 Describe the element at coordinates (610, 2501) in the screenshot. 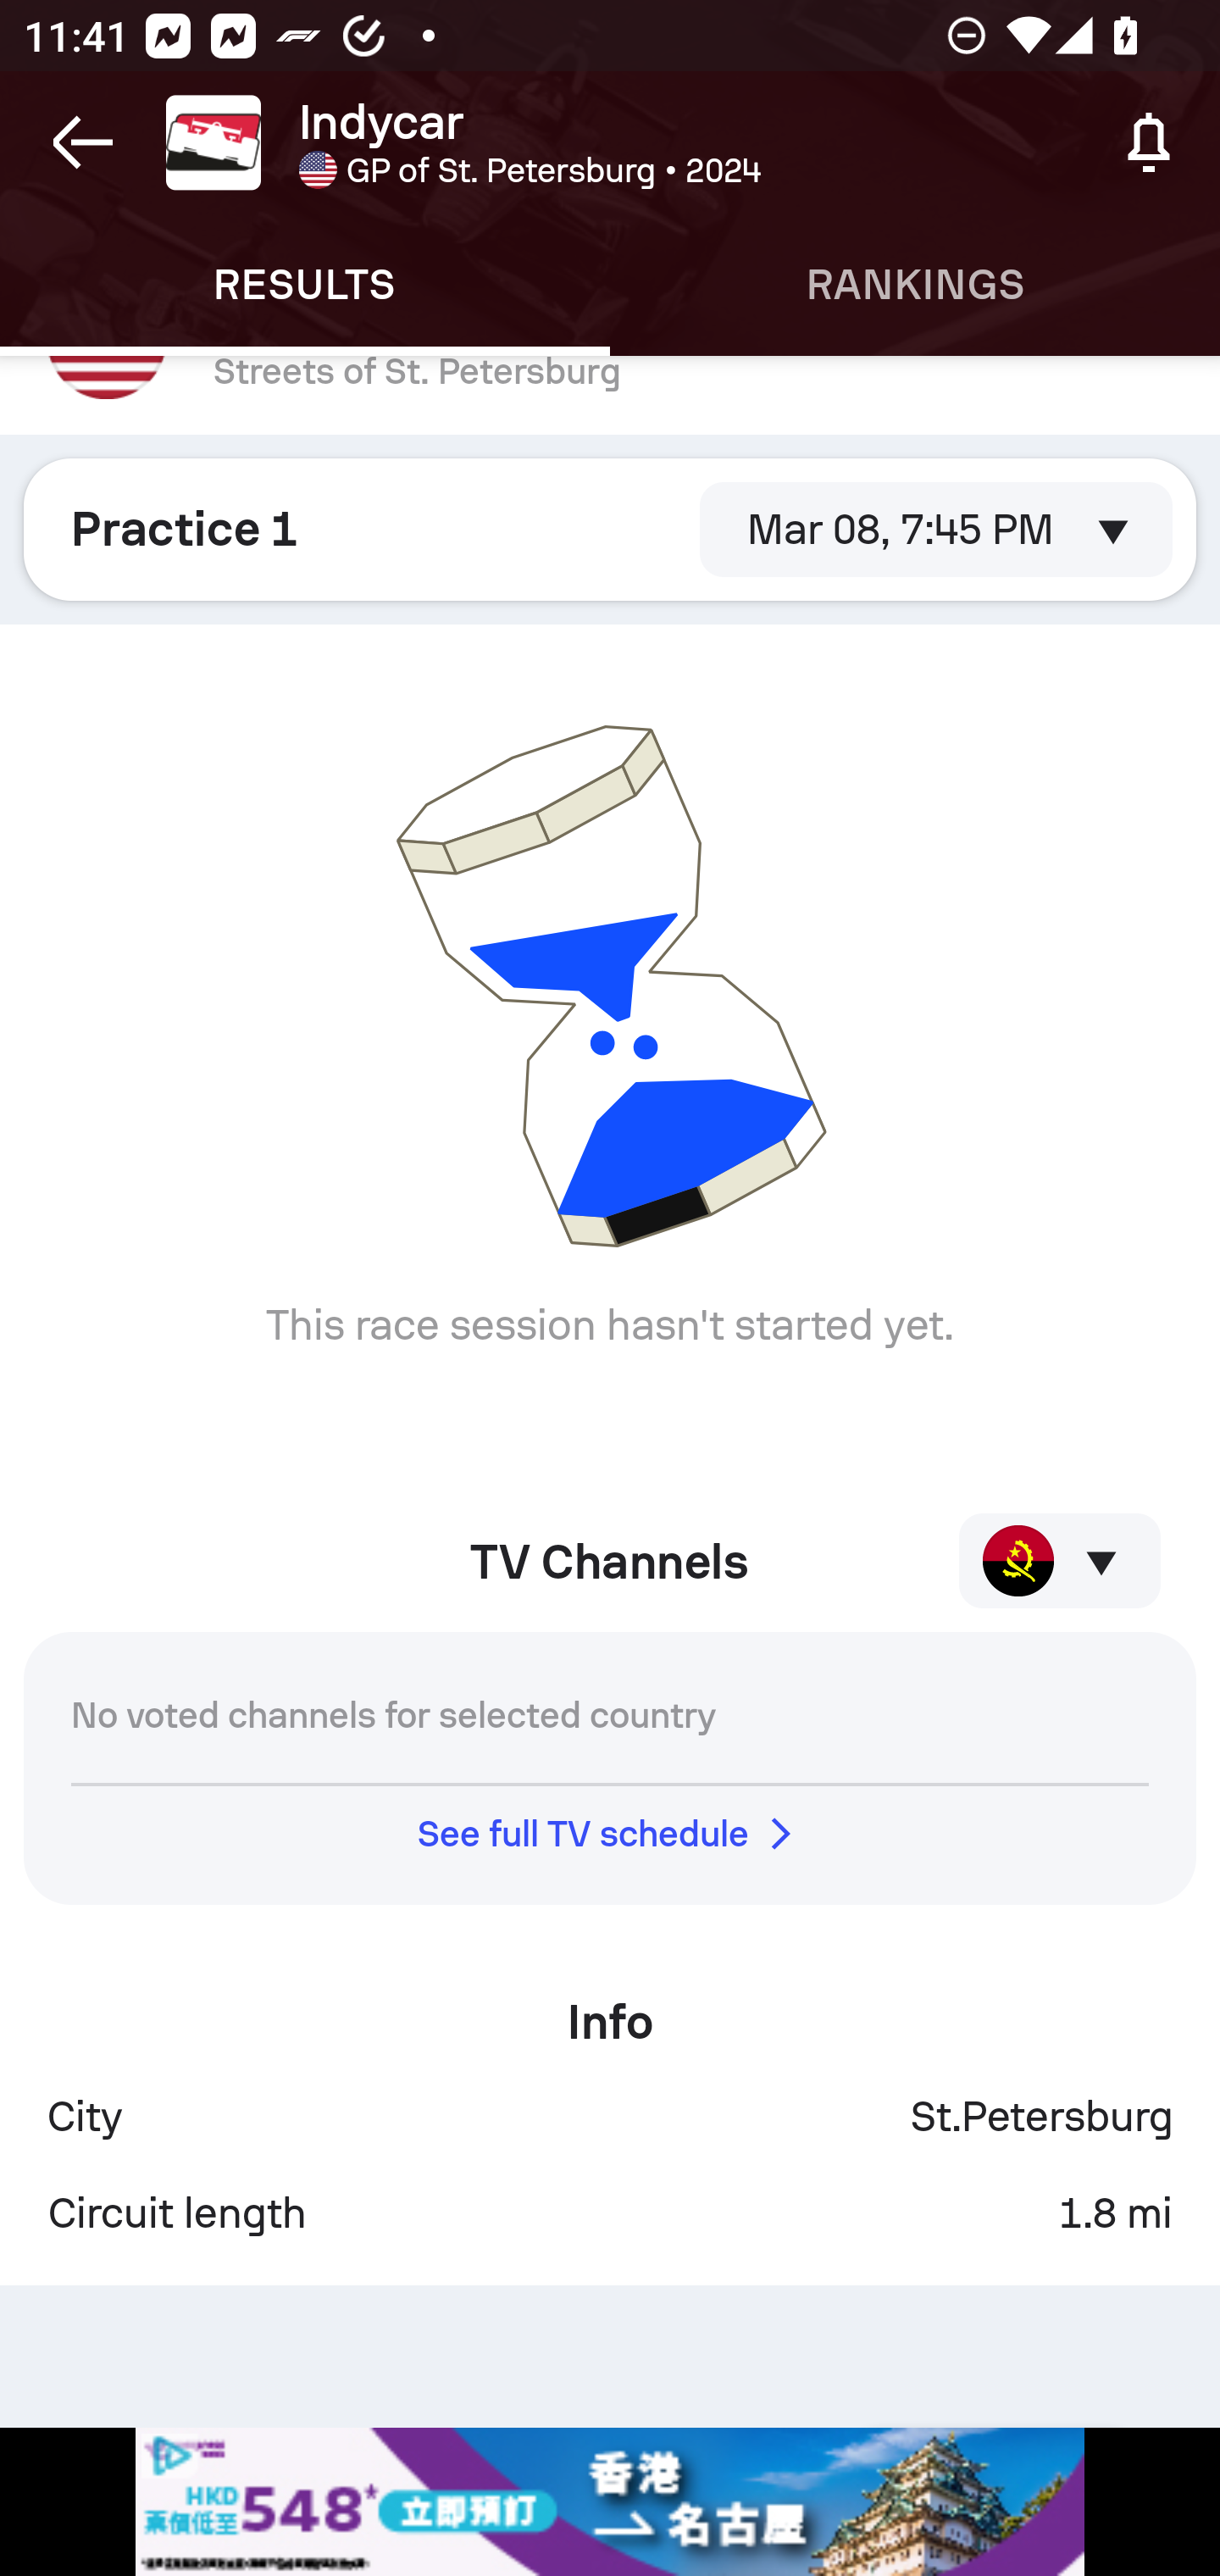

I see `ysfecx5i_320x50` at that location.